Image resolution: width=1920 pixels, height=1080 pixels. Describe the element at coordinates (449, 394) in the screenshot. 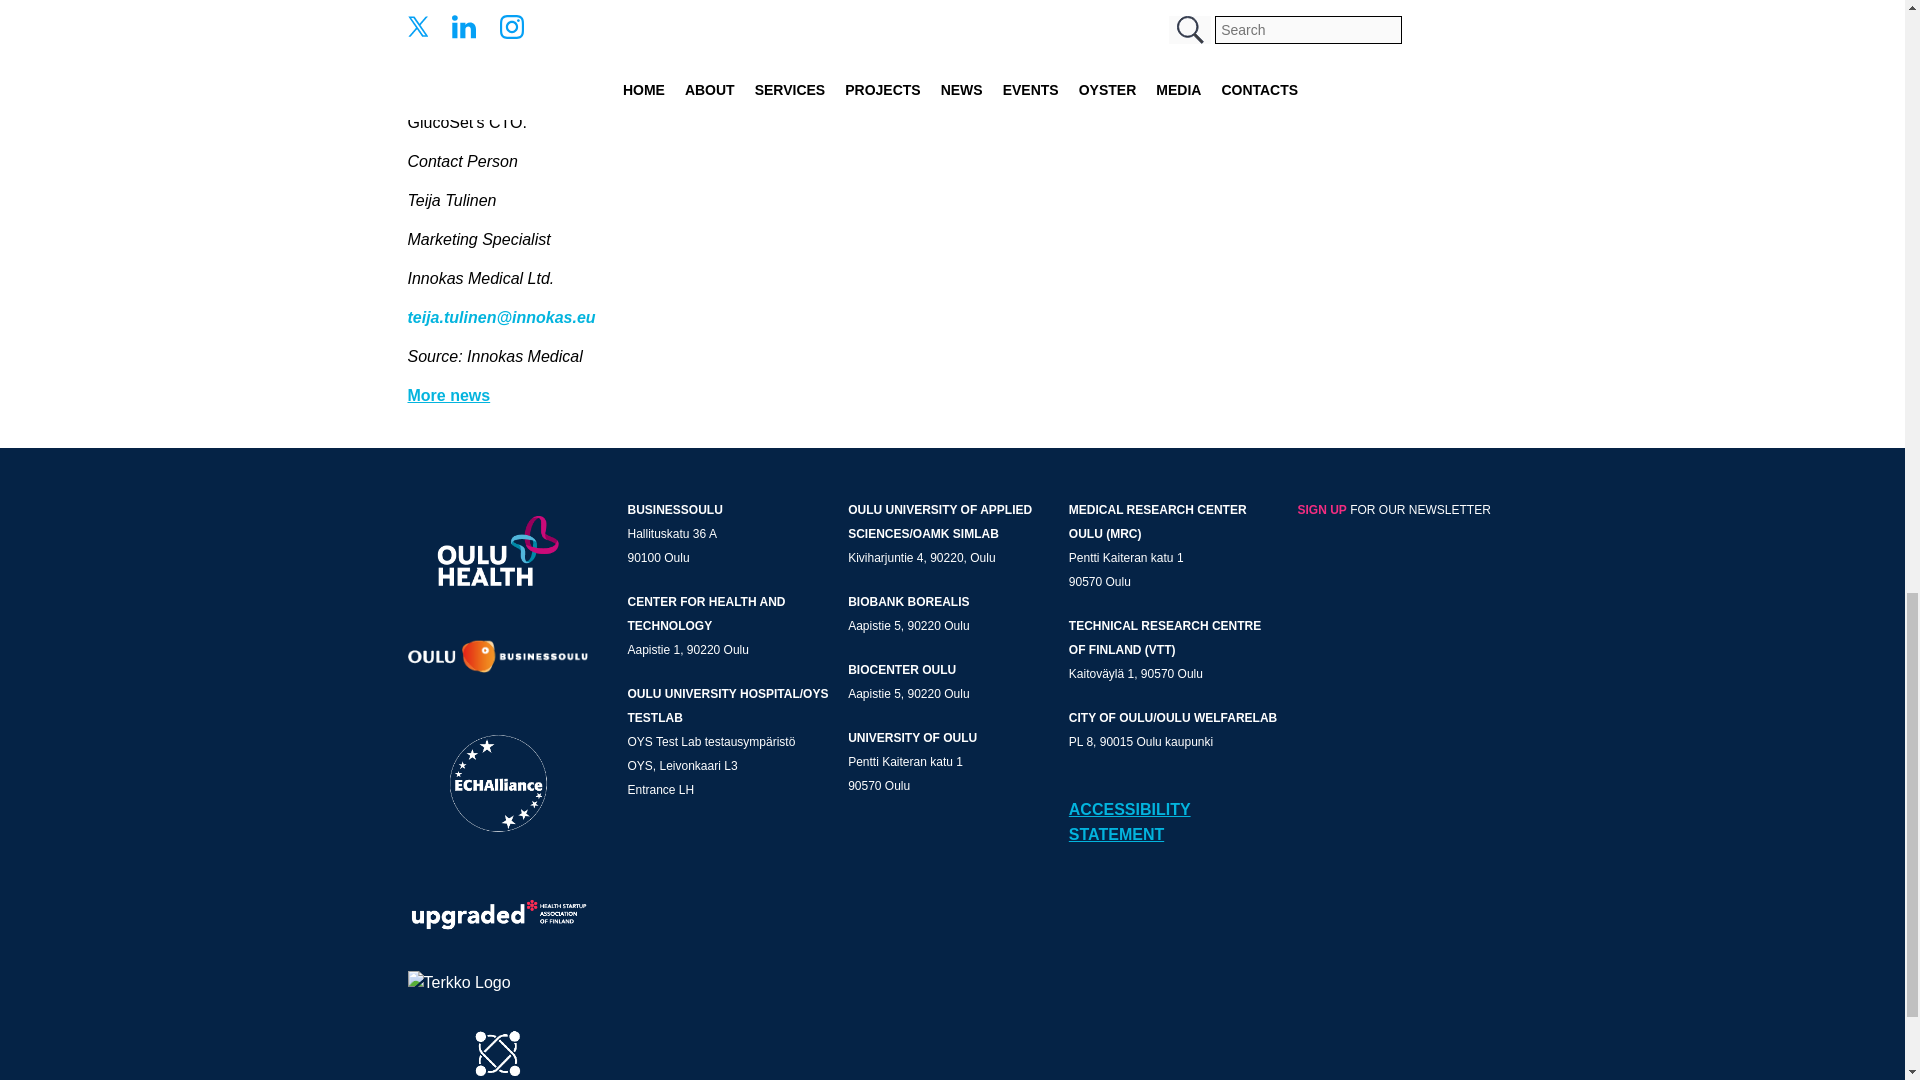

I see `More news` at that location.